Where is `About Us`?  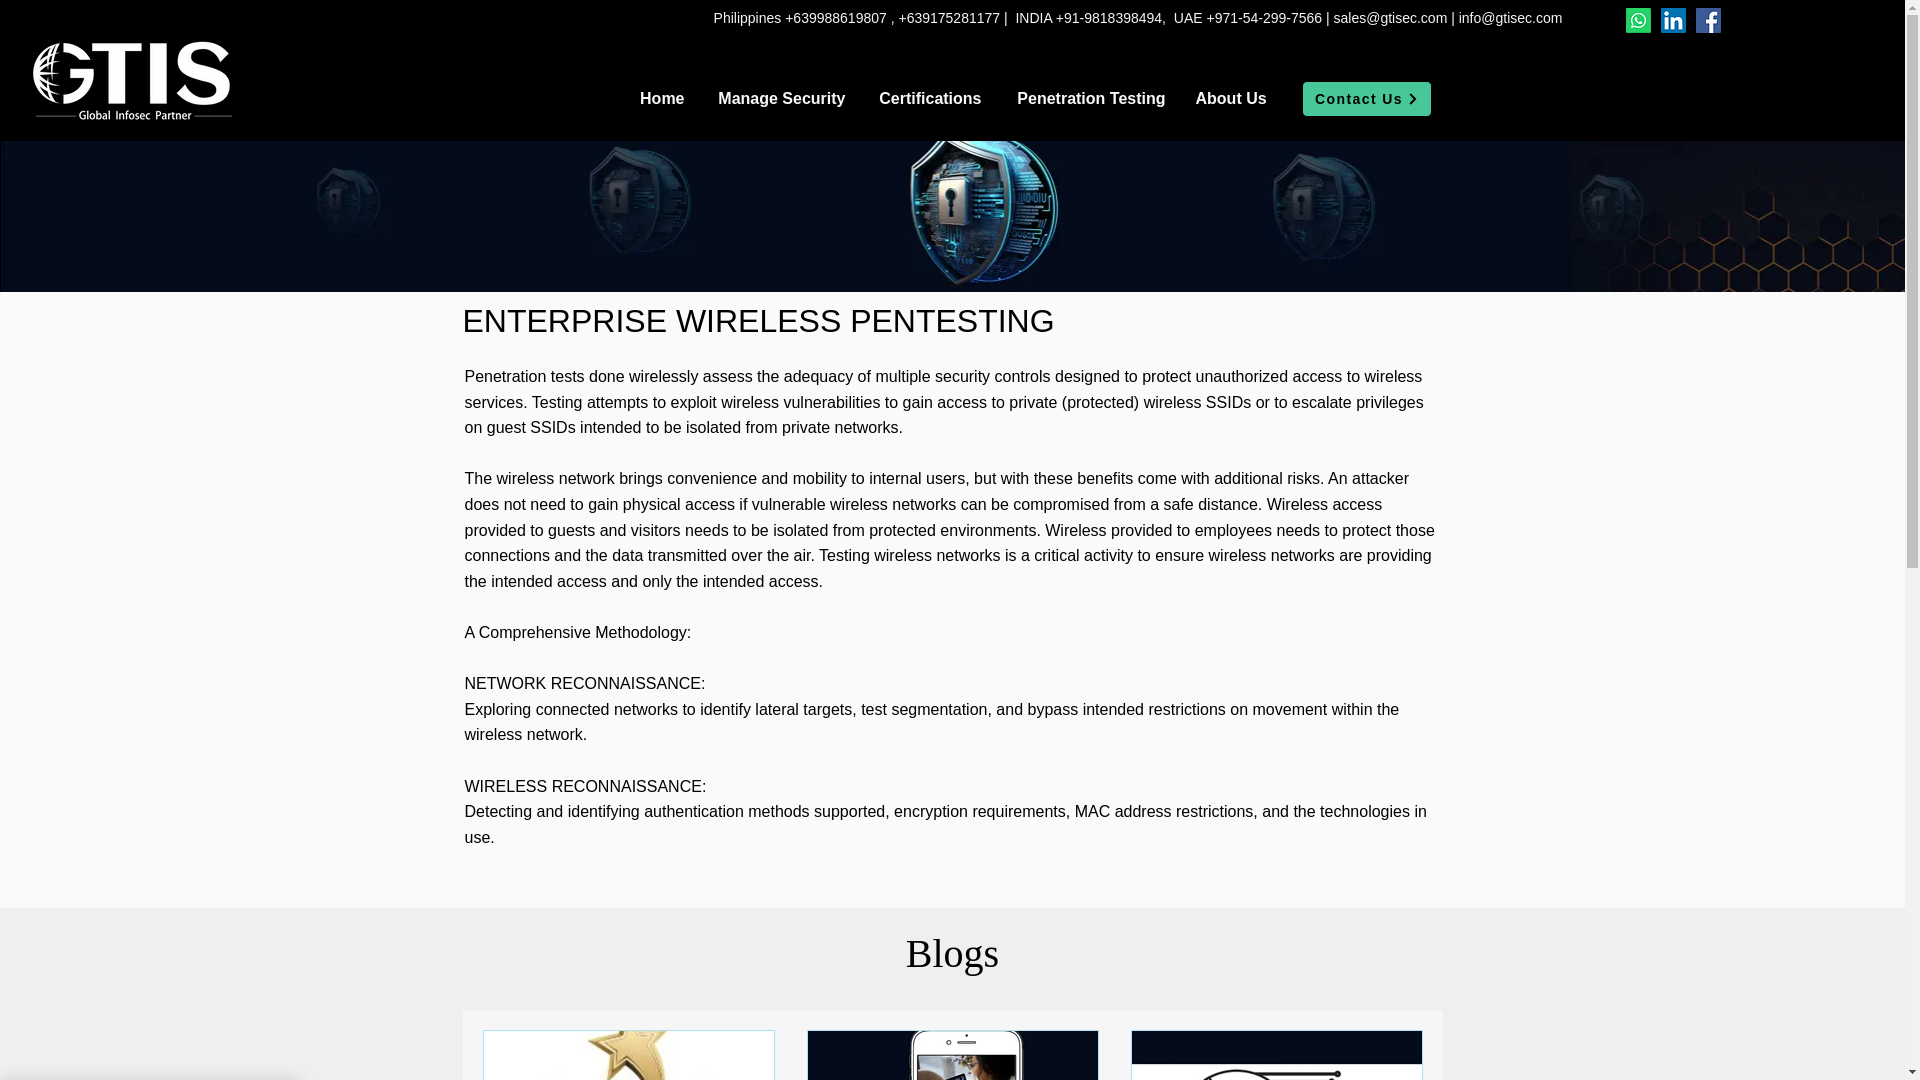
About Us is located at coordinates (1230, 99).